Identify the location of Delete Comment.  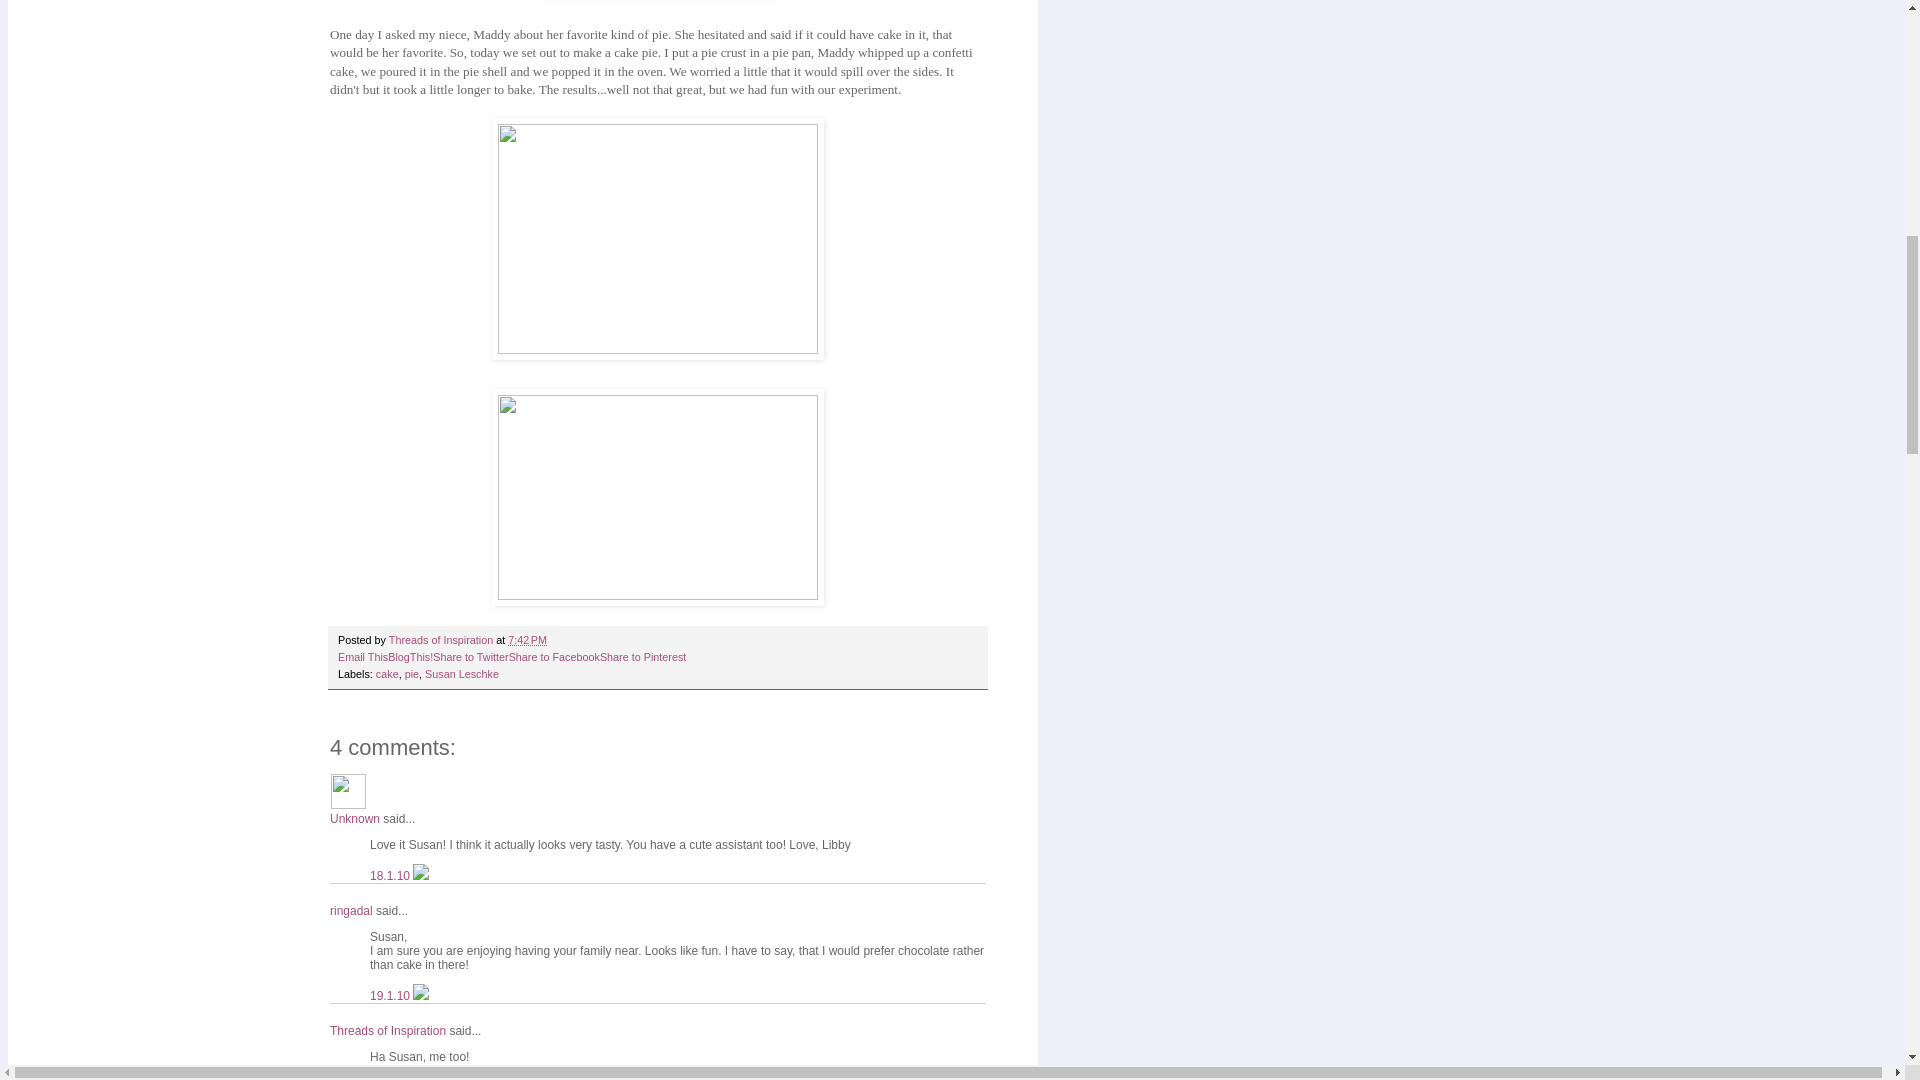
(420, 996).